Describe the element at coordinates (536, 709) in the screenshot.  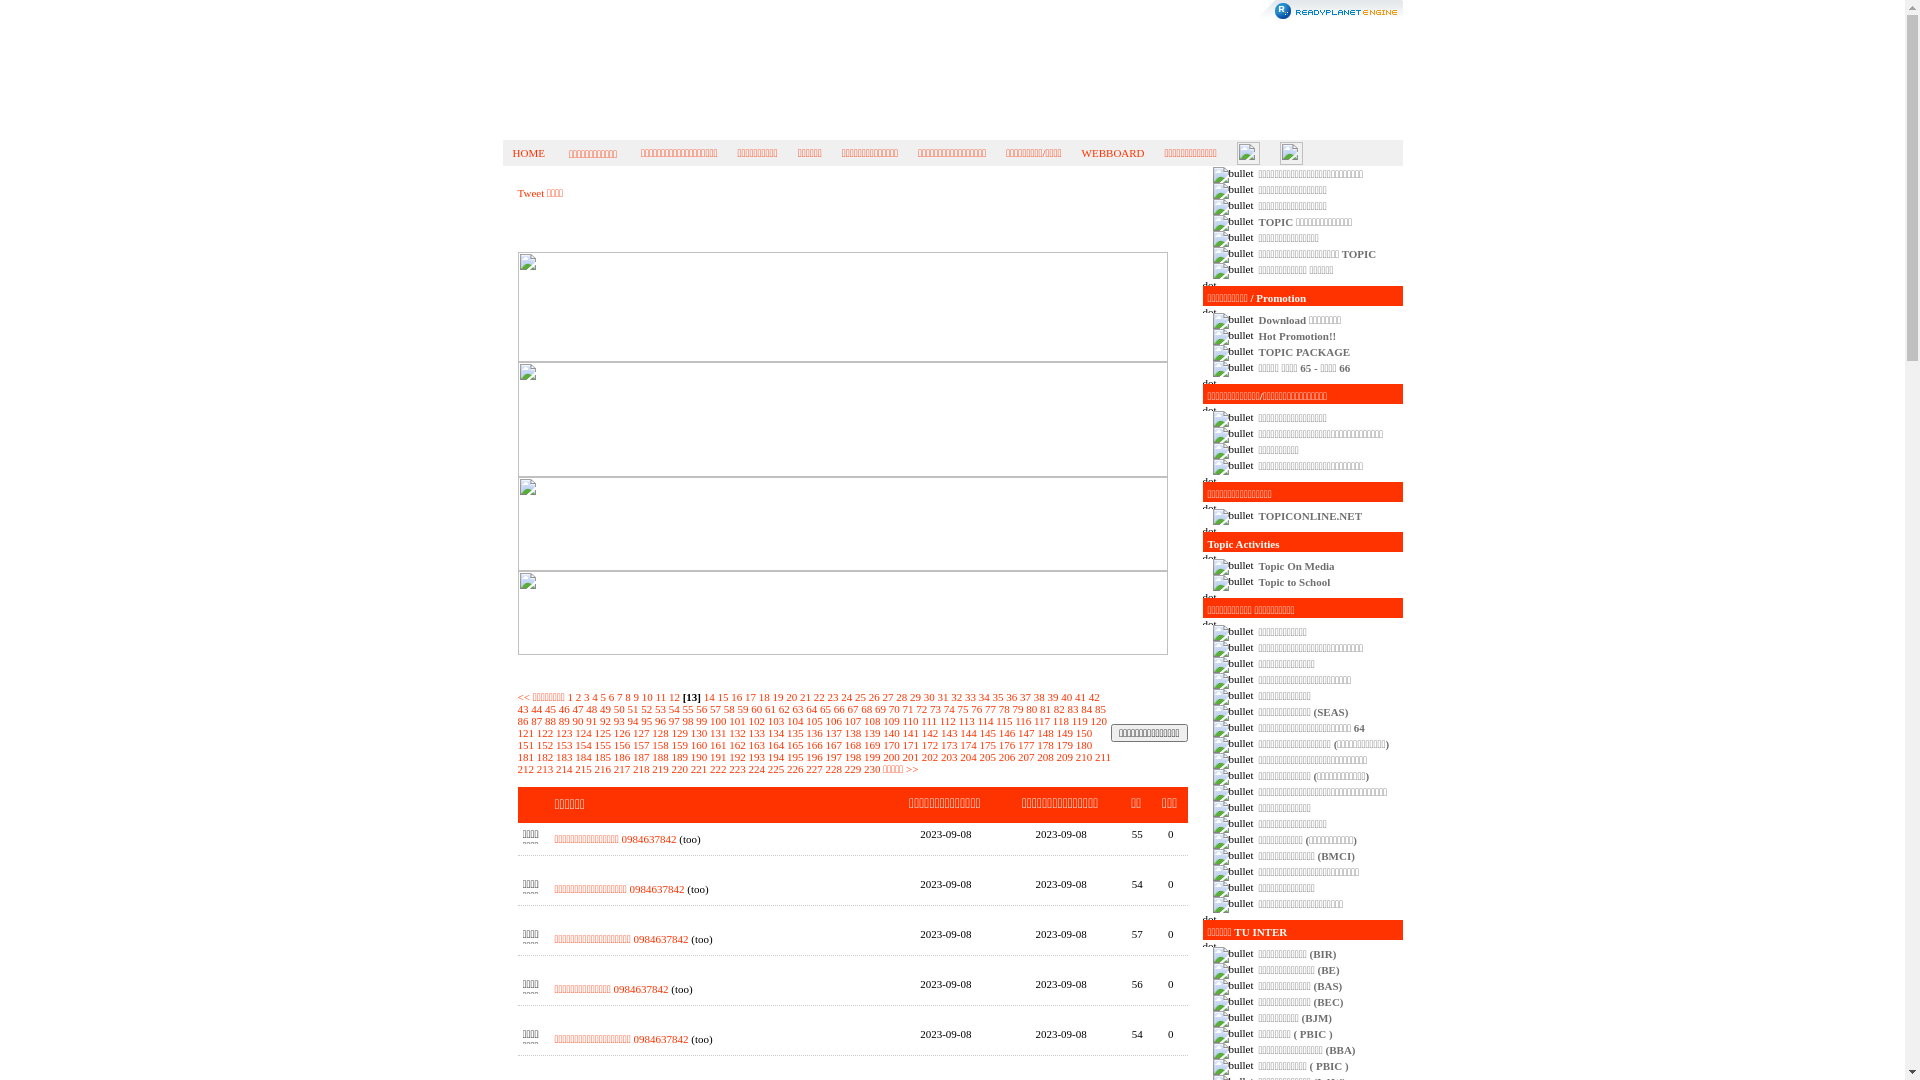
I see `44` at that location.